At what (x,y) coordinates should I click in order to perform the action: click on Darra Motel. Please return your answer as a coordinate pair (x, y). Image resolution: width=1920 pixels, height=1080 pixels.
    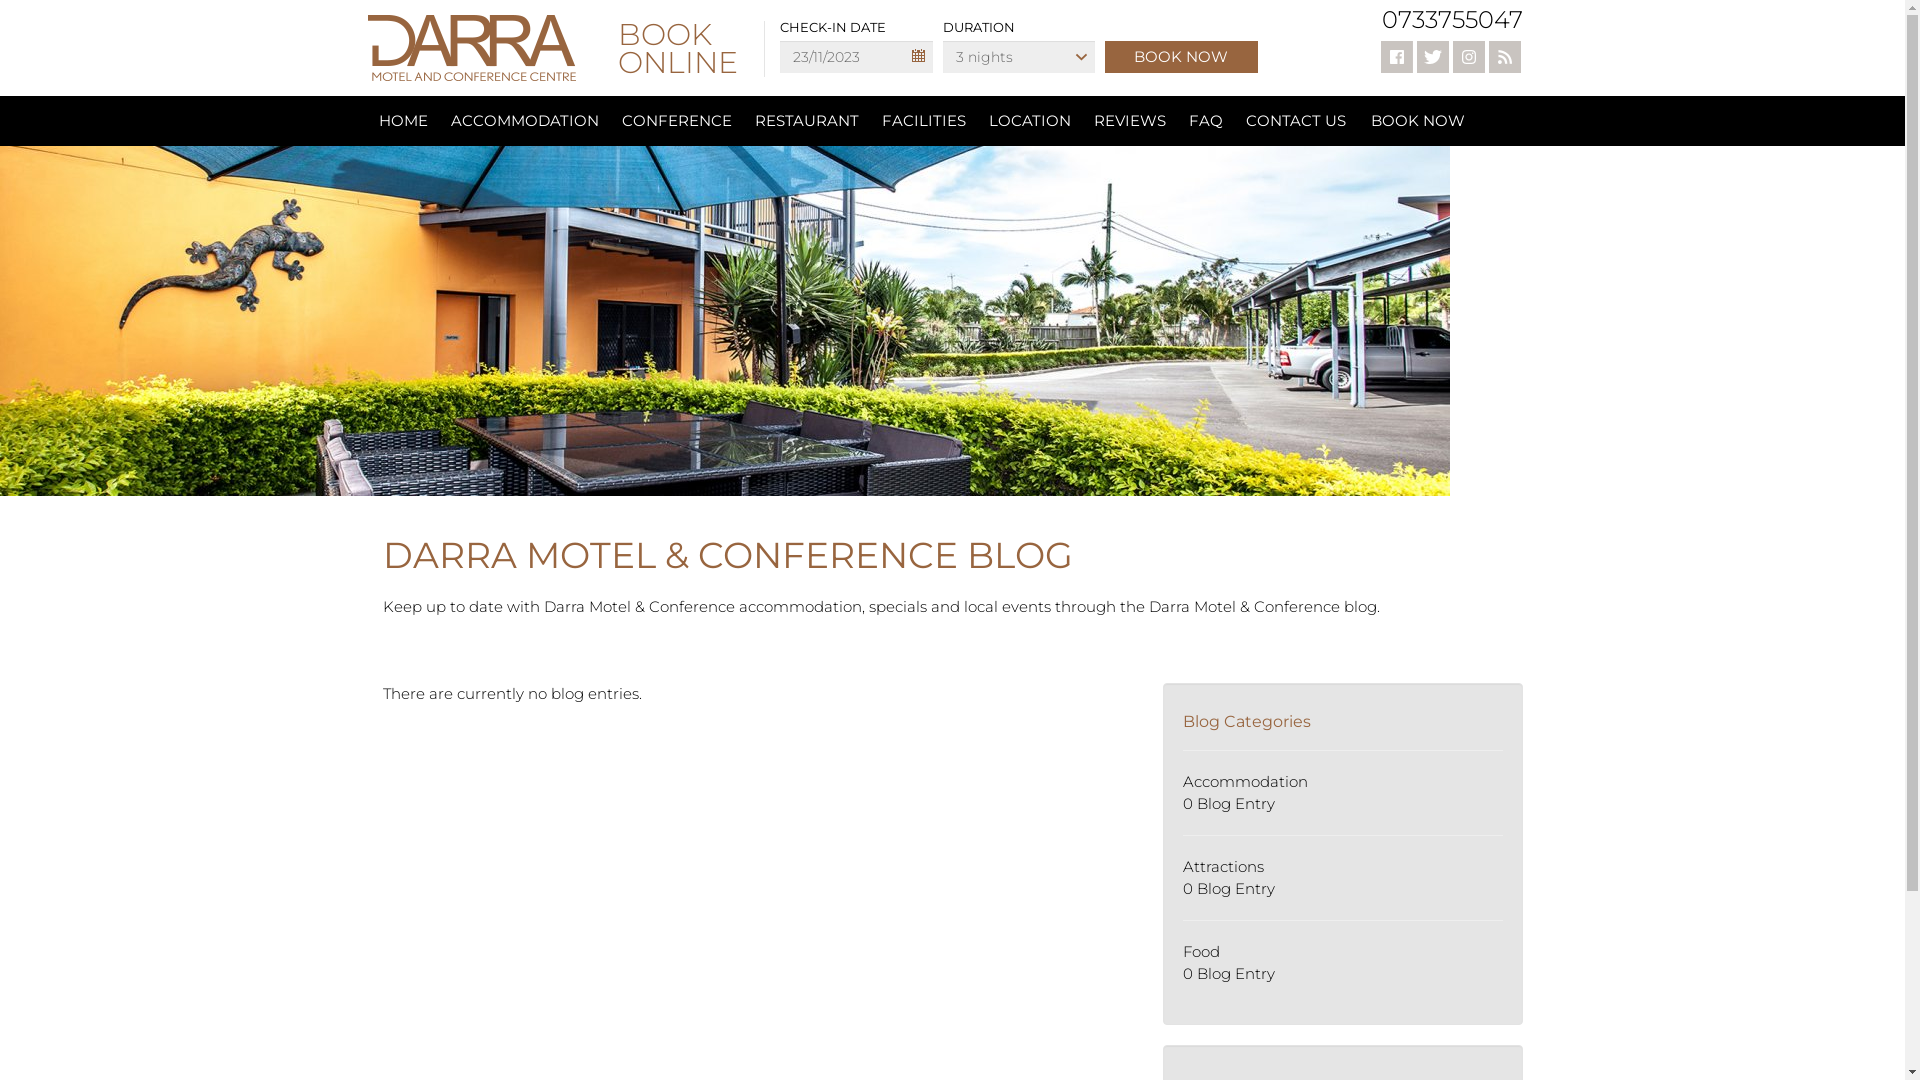
    Looking at the image, I should click on (725, 321).